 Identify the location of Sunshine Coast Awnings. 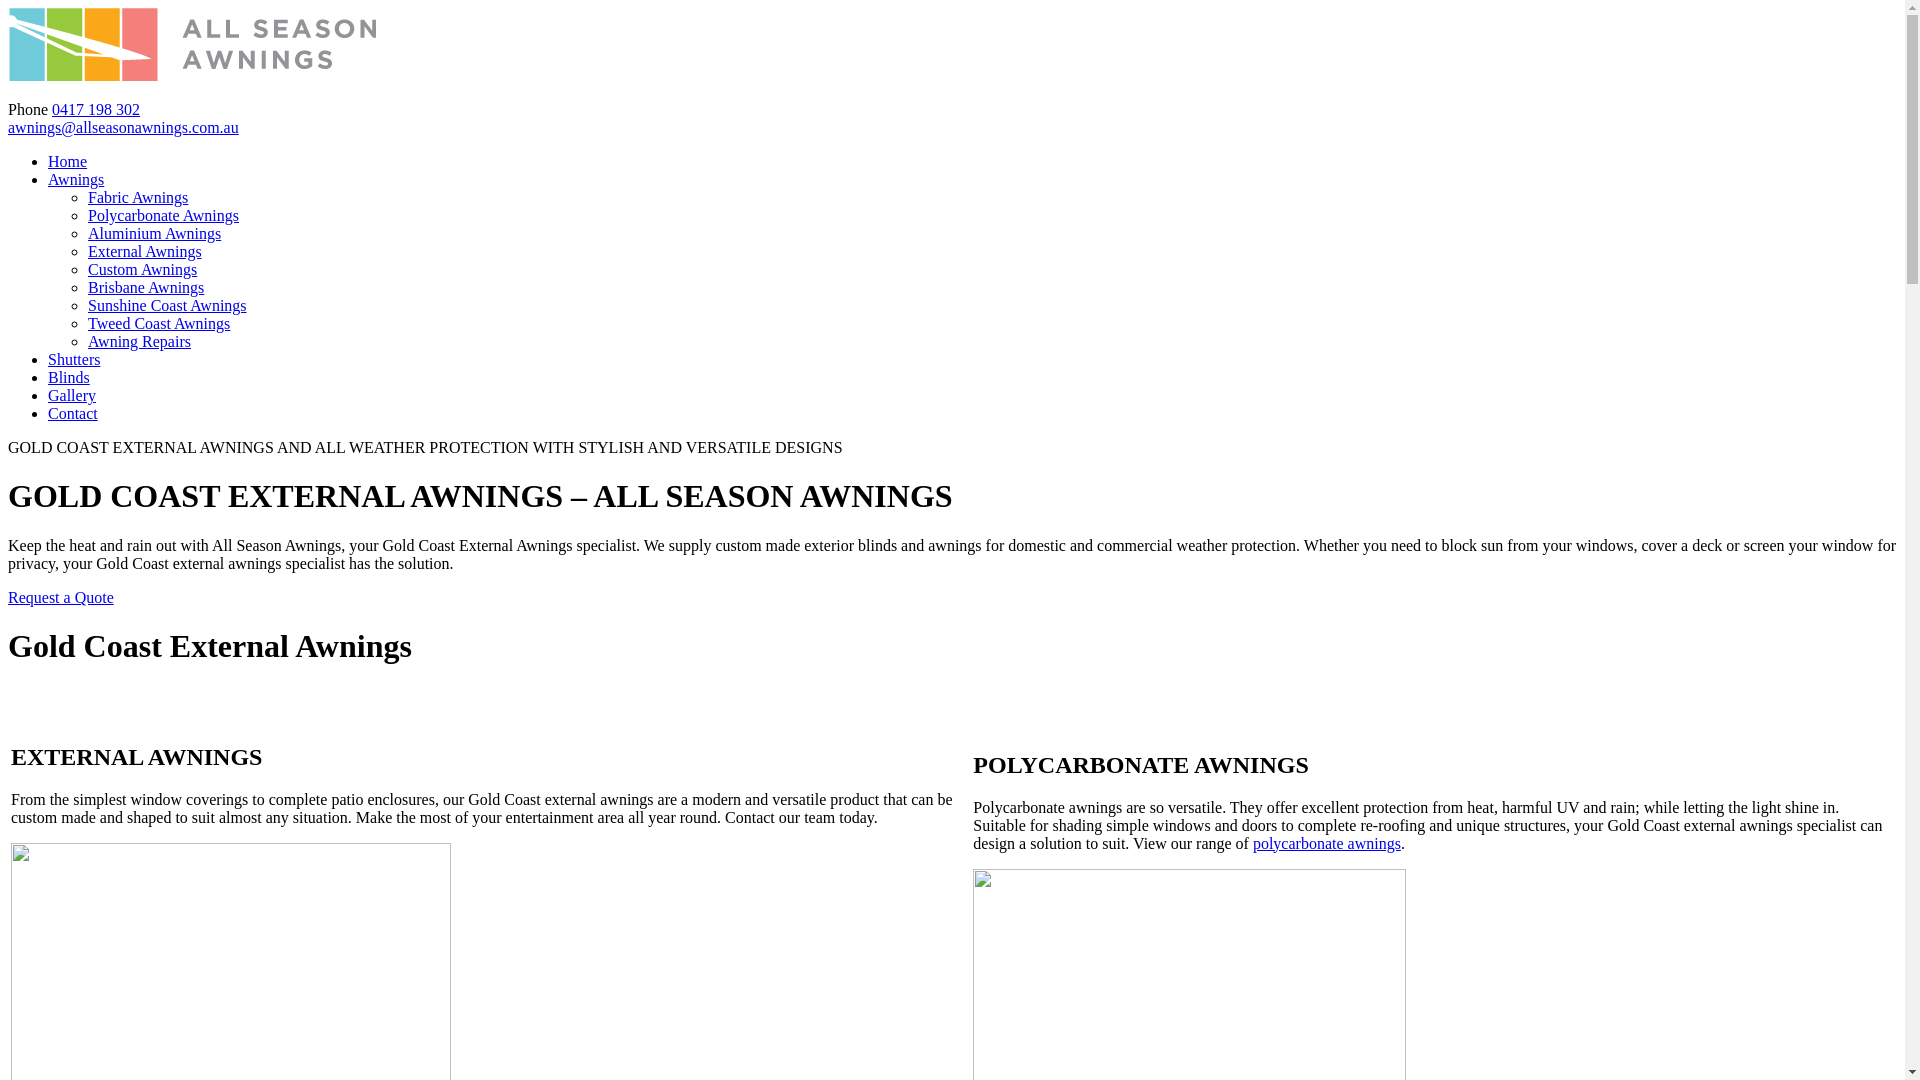
(167, 306).